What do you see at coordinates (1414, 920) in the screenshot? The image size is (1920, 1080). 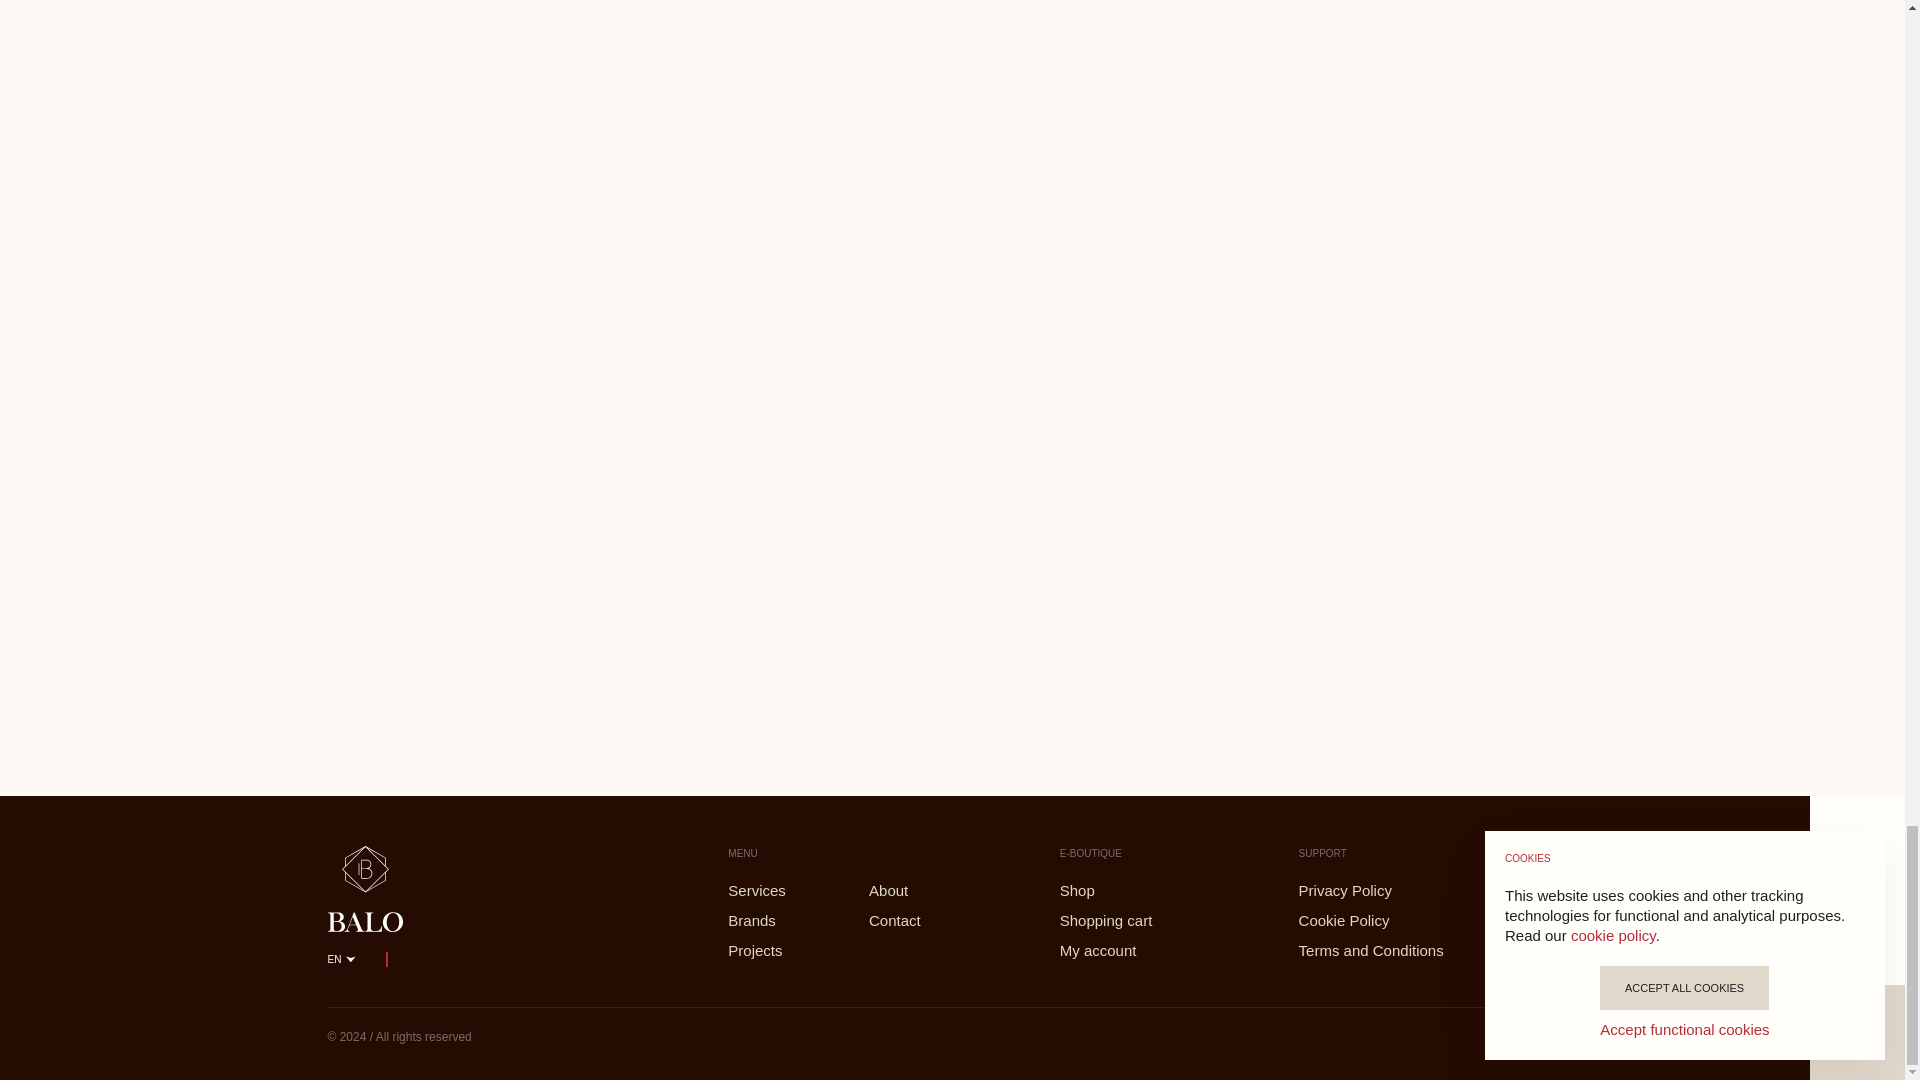 I see `Cookie Policy` at bounding box center [1414, 920].